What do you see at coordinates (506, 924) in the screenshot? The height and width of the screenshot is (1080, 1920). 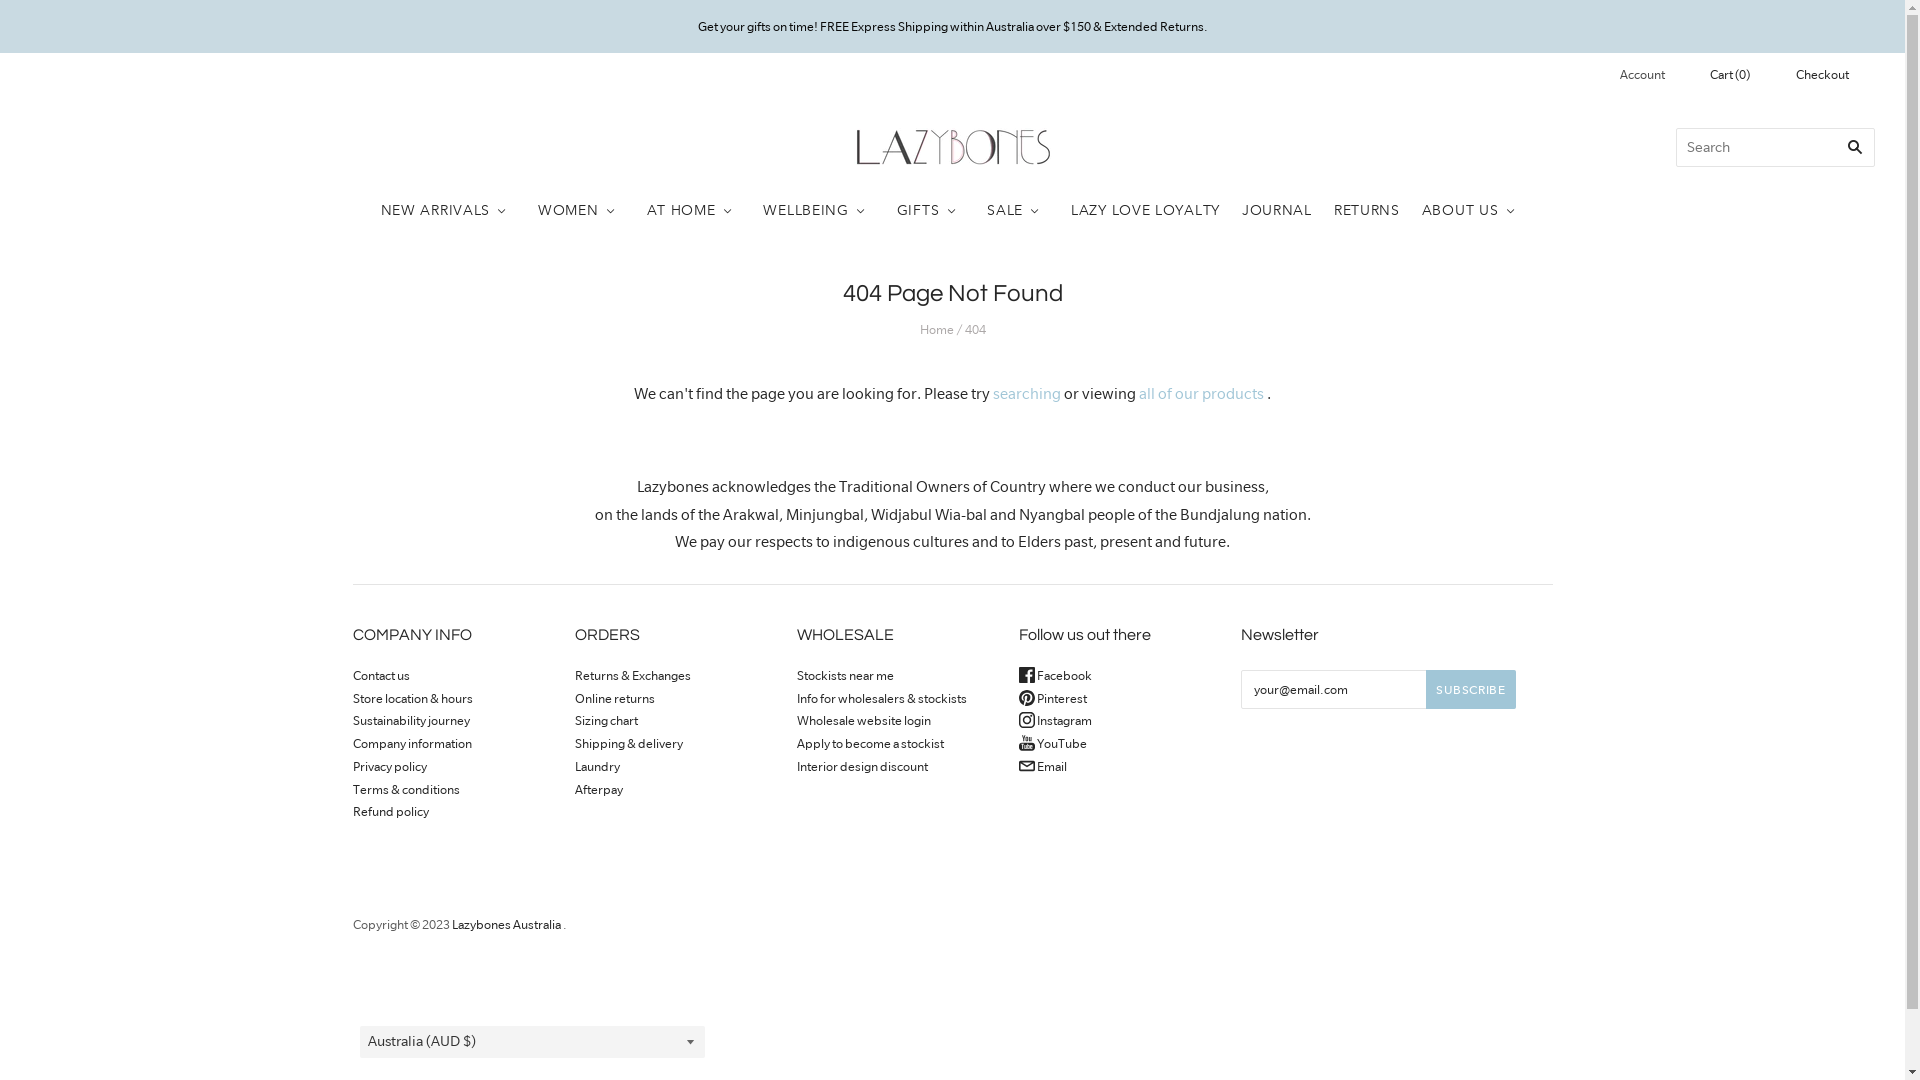 I see `Lazybones Australia` at bounding box center [506, 924].